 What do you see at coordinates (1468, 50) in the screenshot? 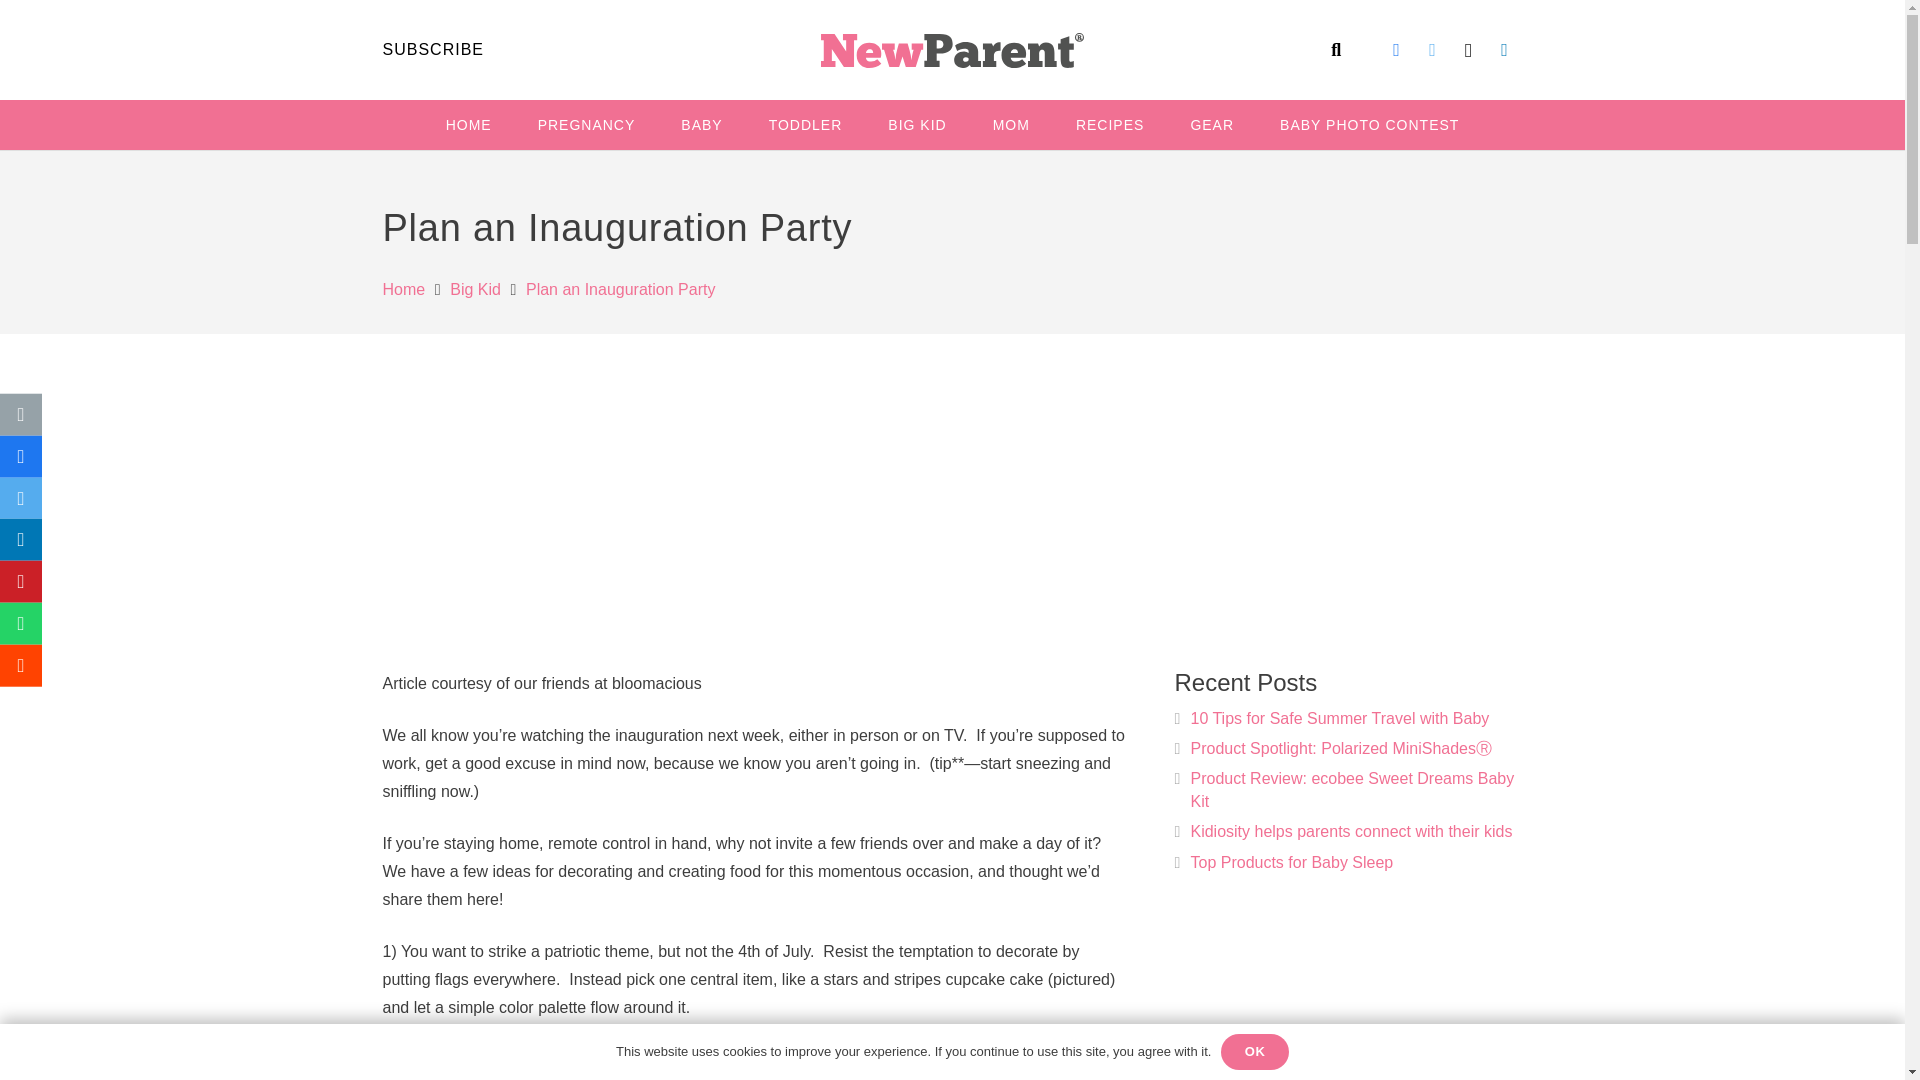
I see `Instagram` at bounding box center [1468, 50].